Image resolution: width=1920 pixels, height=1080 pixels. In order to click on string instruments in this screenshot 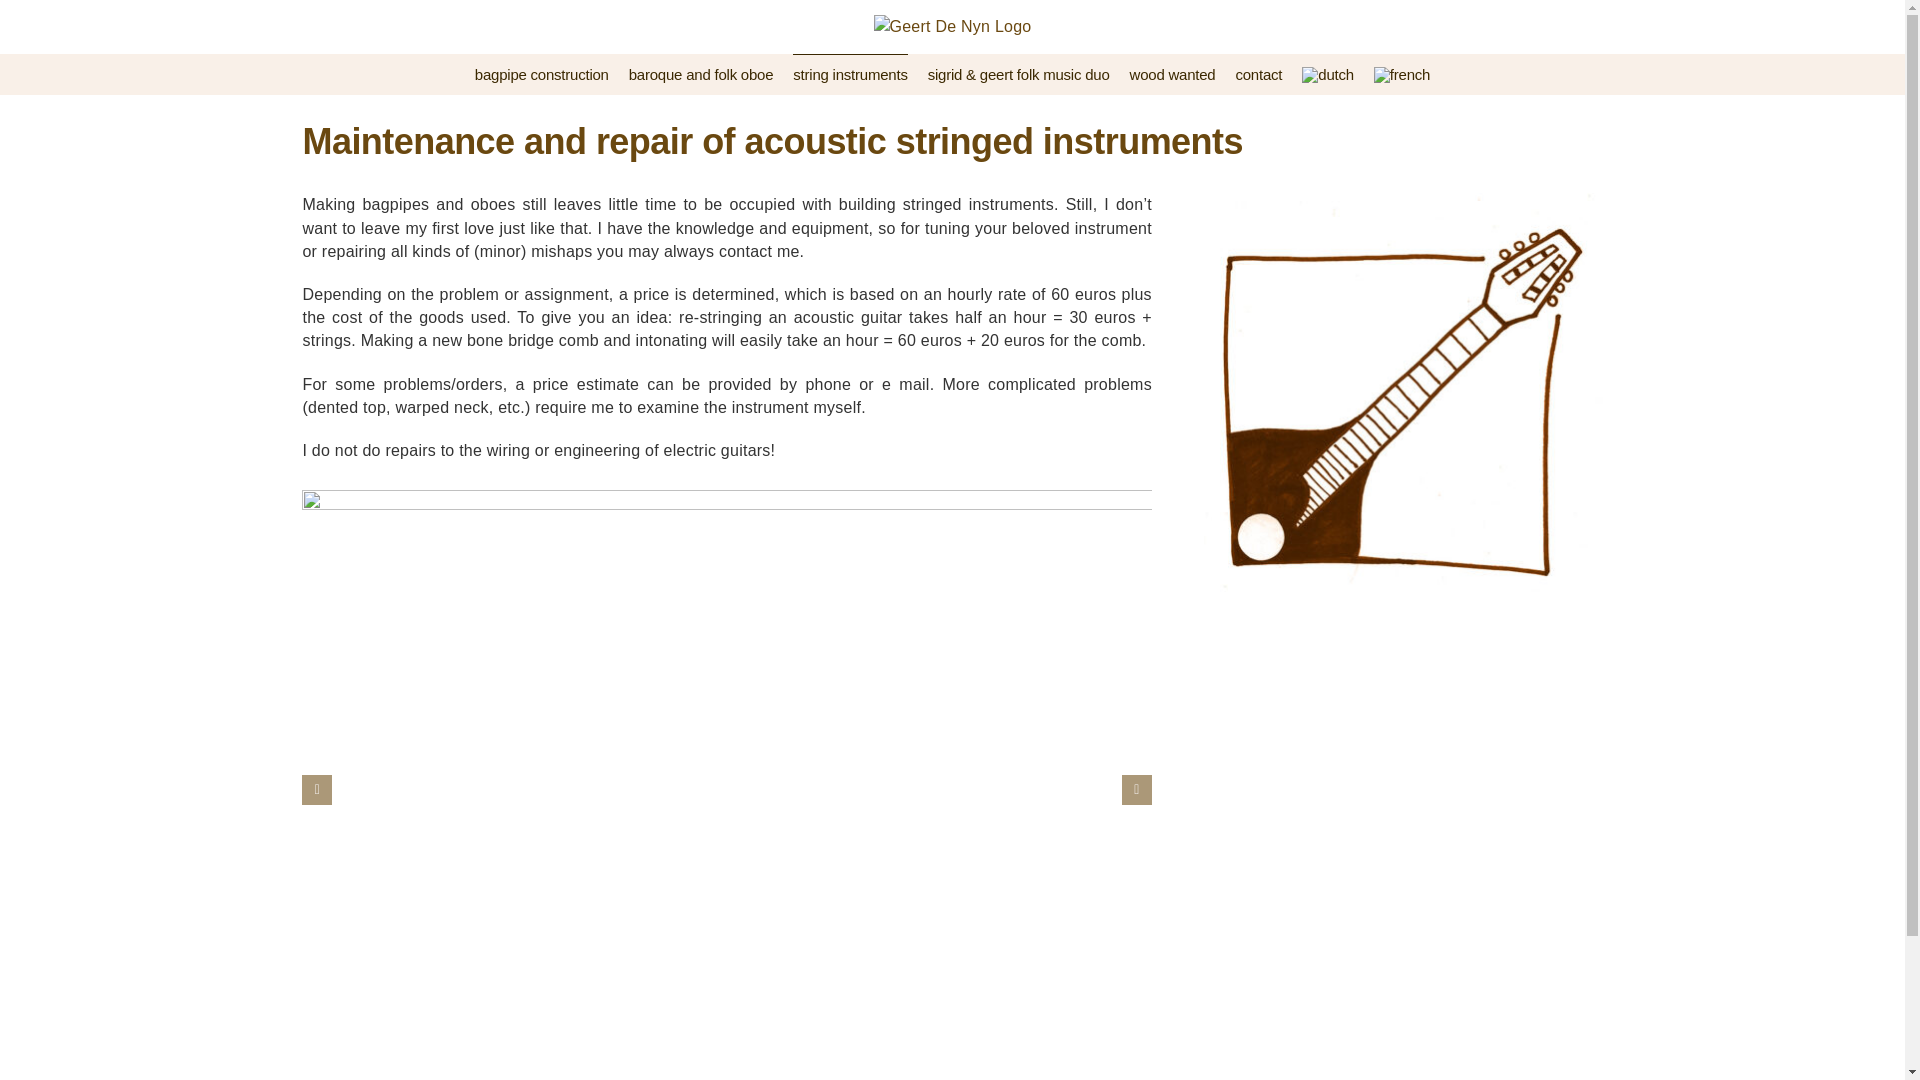, I will do `click(849, 74)`.